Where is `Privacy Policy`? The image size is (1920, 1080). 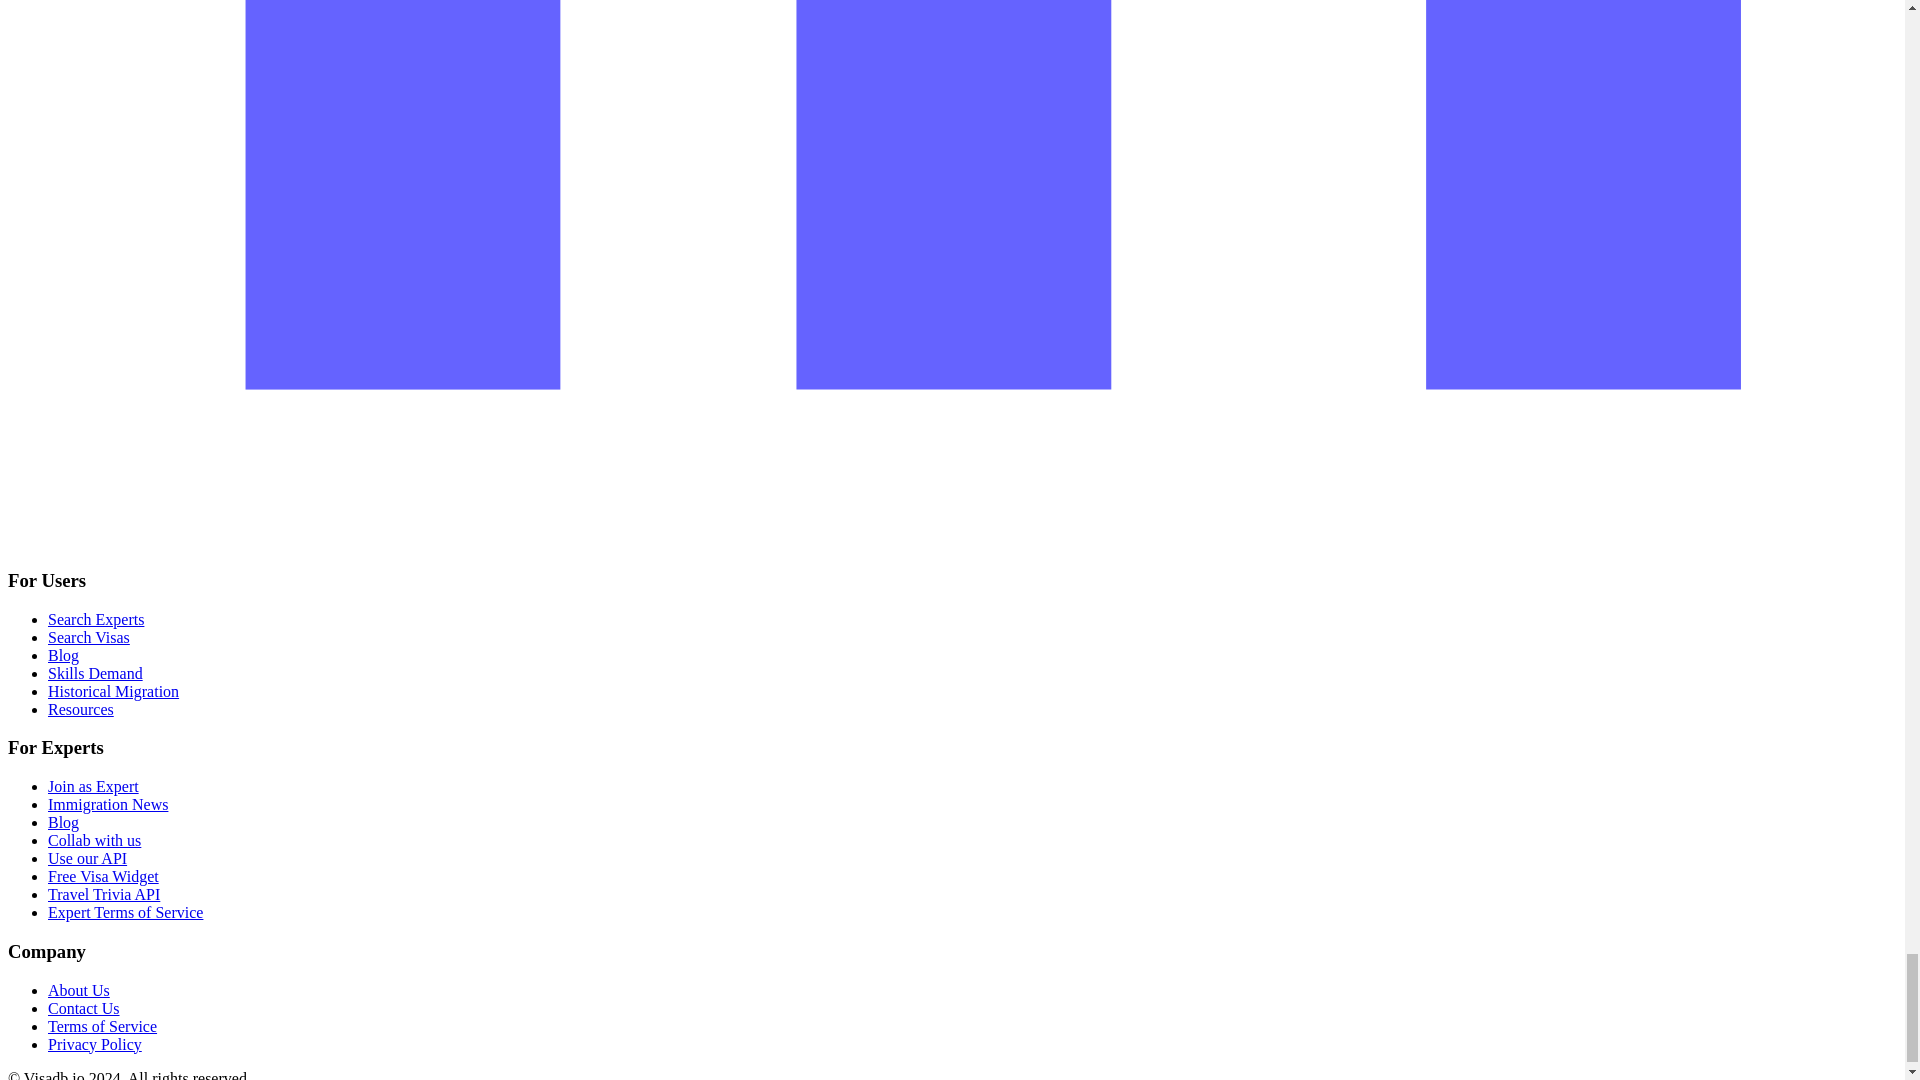
Privacy Policy is located at coordinates (95, 1044).